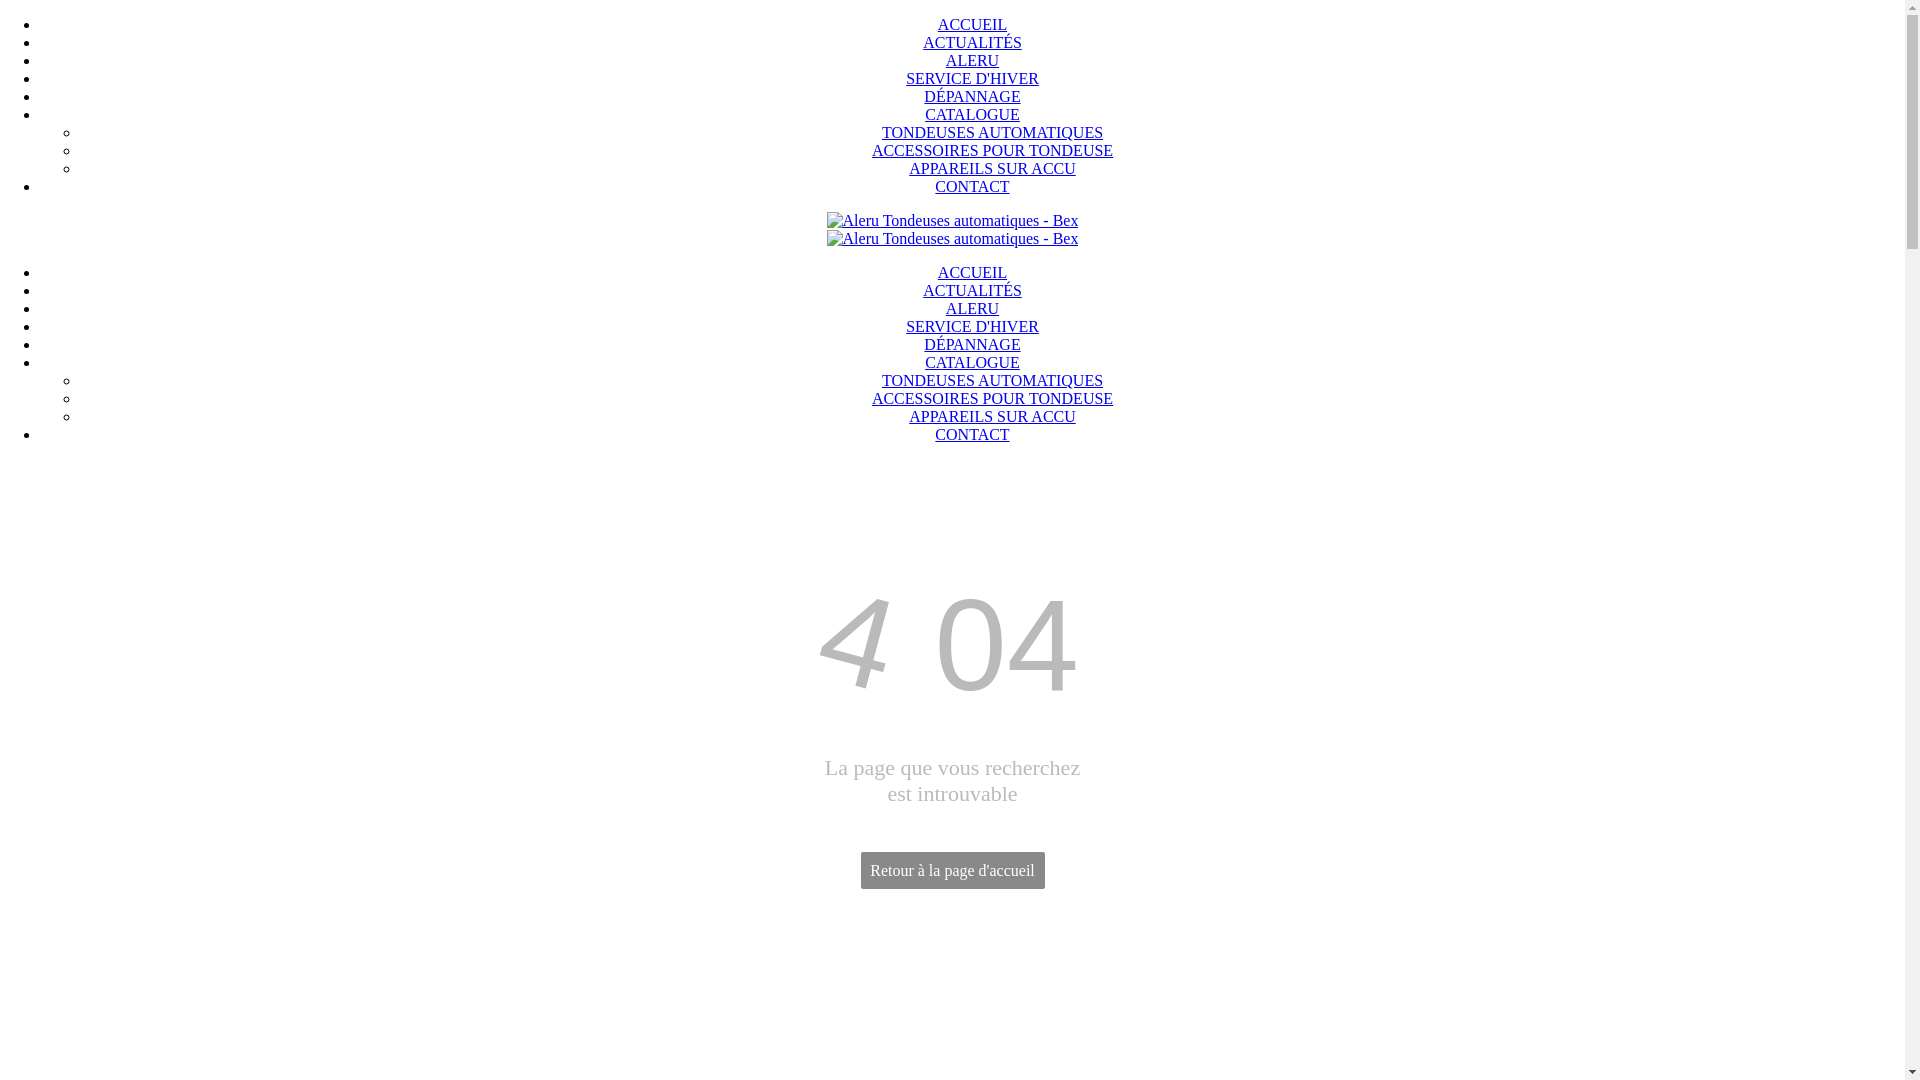 This screenshot has width=1920, height=1080. What do you see at coordinates (992, 132) in the screenshot?
I see `TONDEUSES AUTOMATIQUES` at bounding box center [992, 132].